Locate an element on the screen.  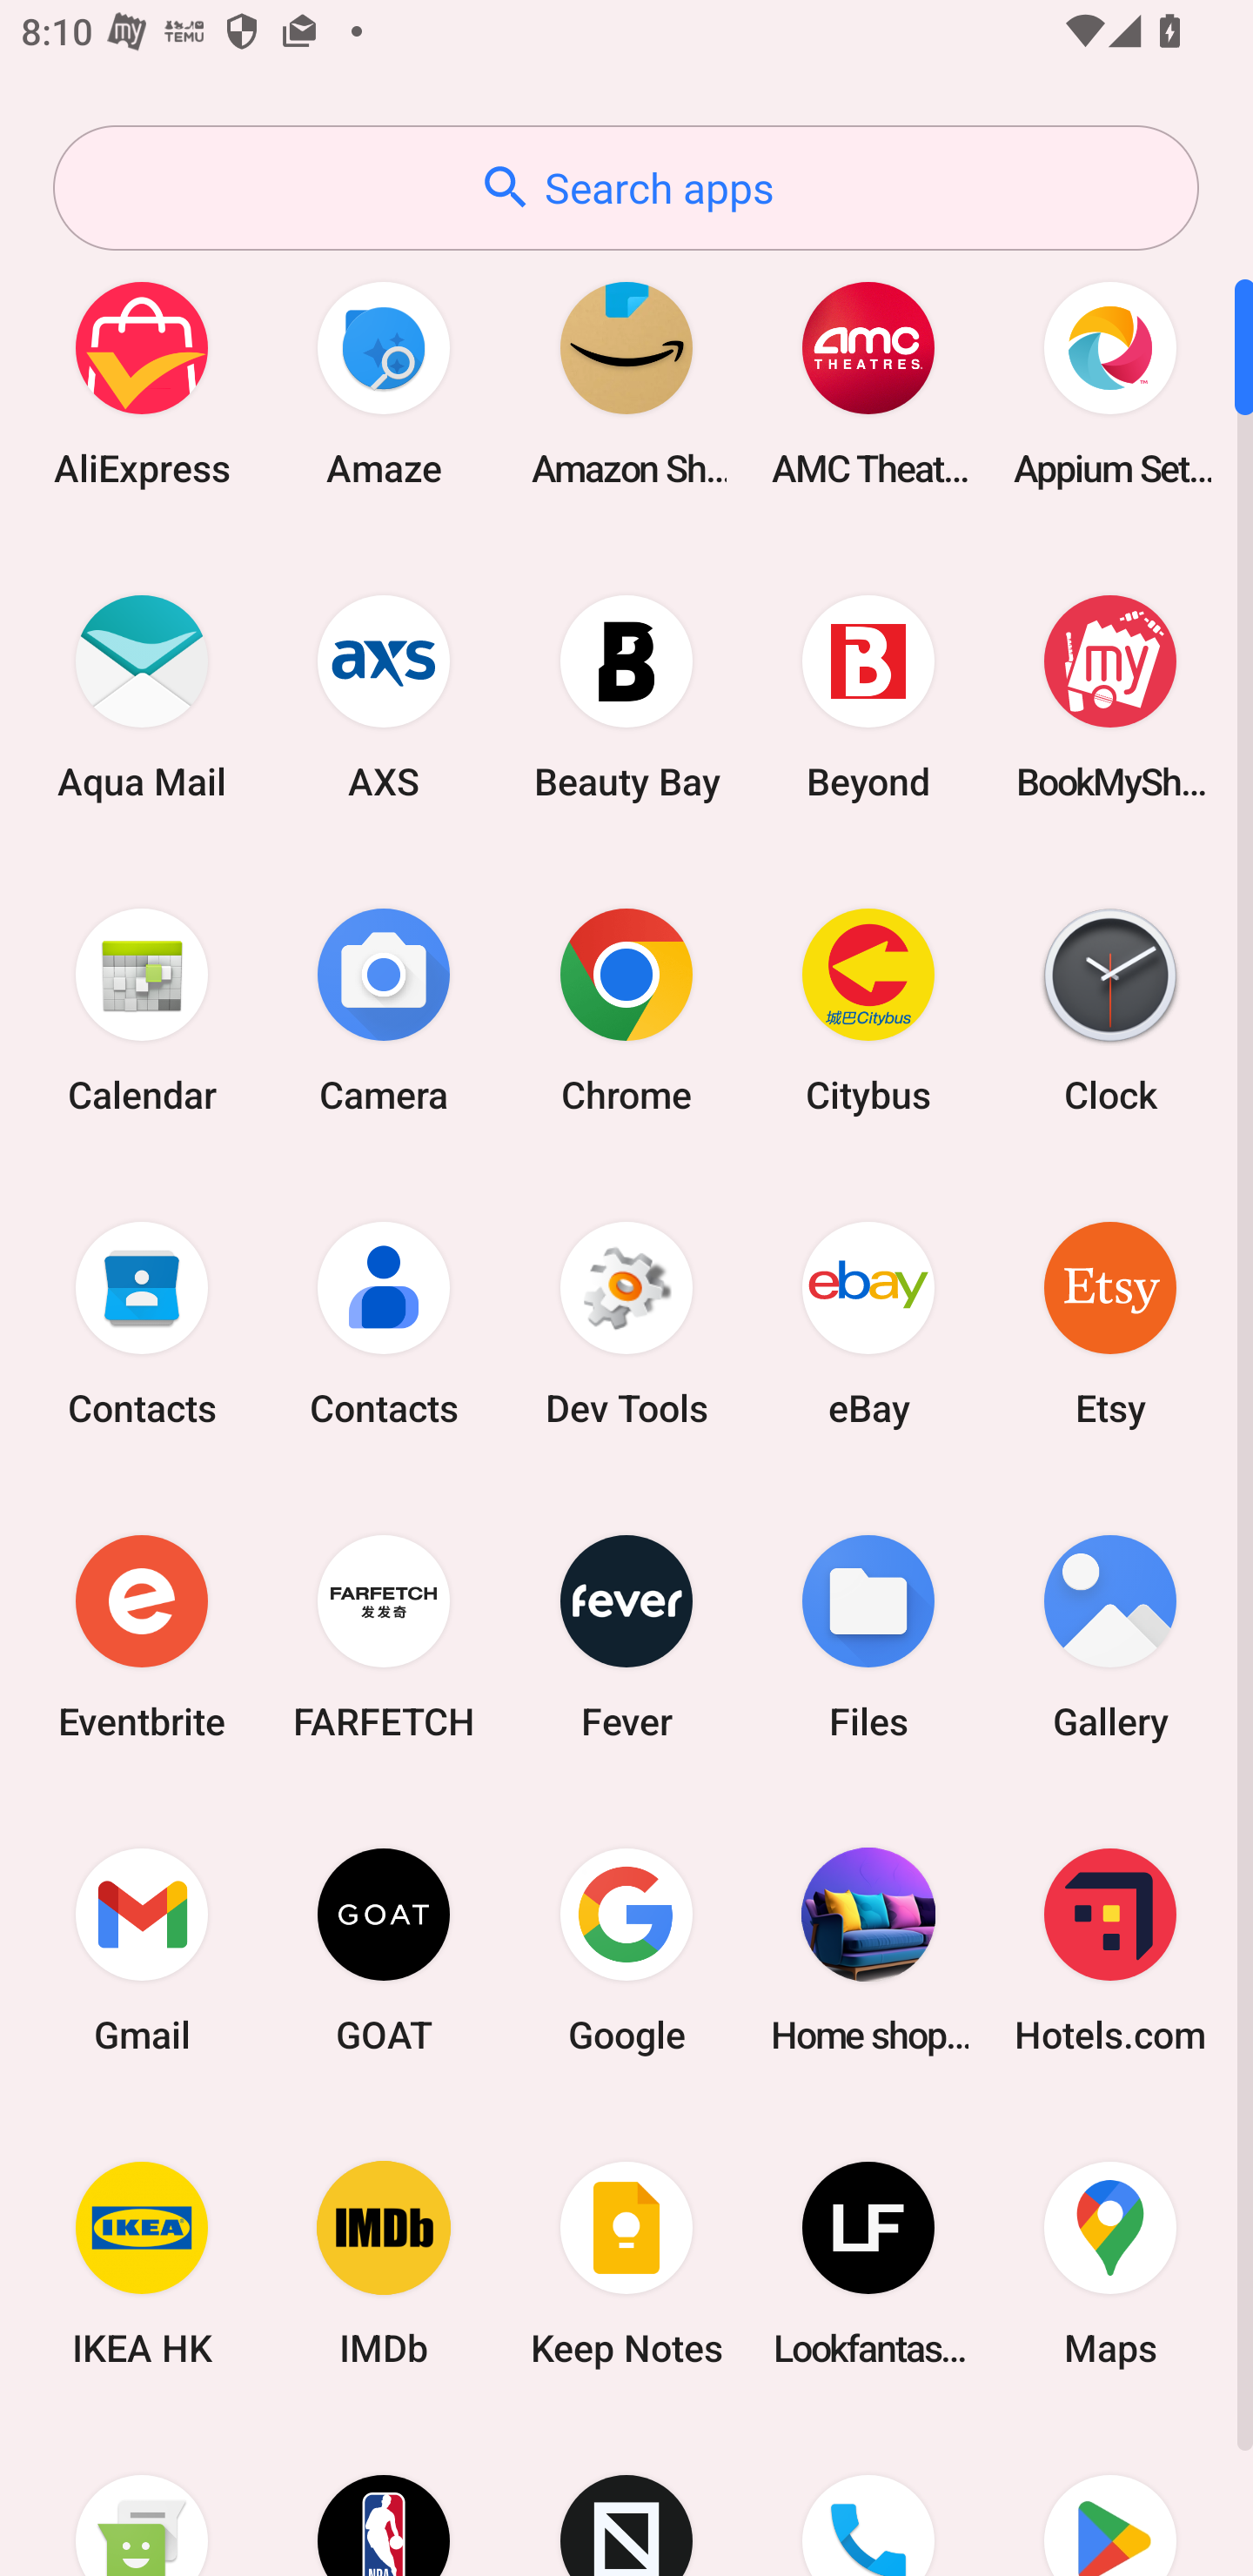
Appium Settings is located at coordinates (1110, 383).